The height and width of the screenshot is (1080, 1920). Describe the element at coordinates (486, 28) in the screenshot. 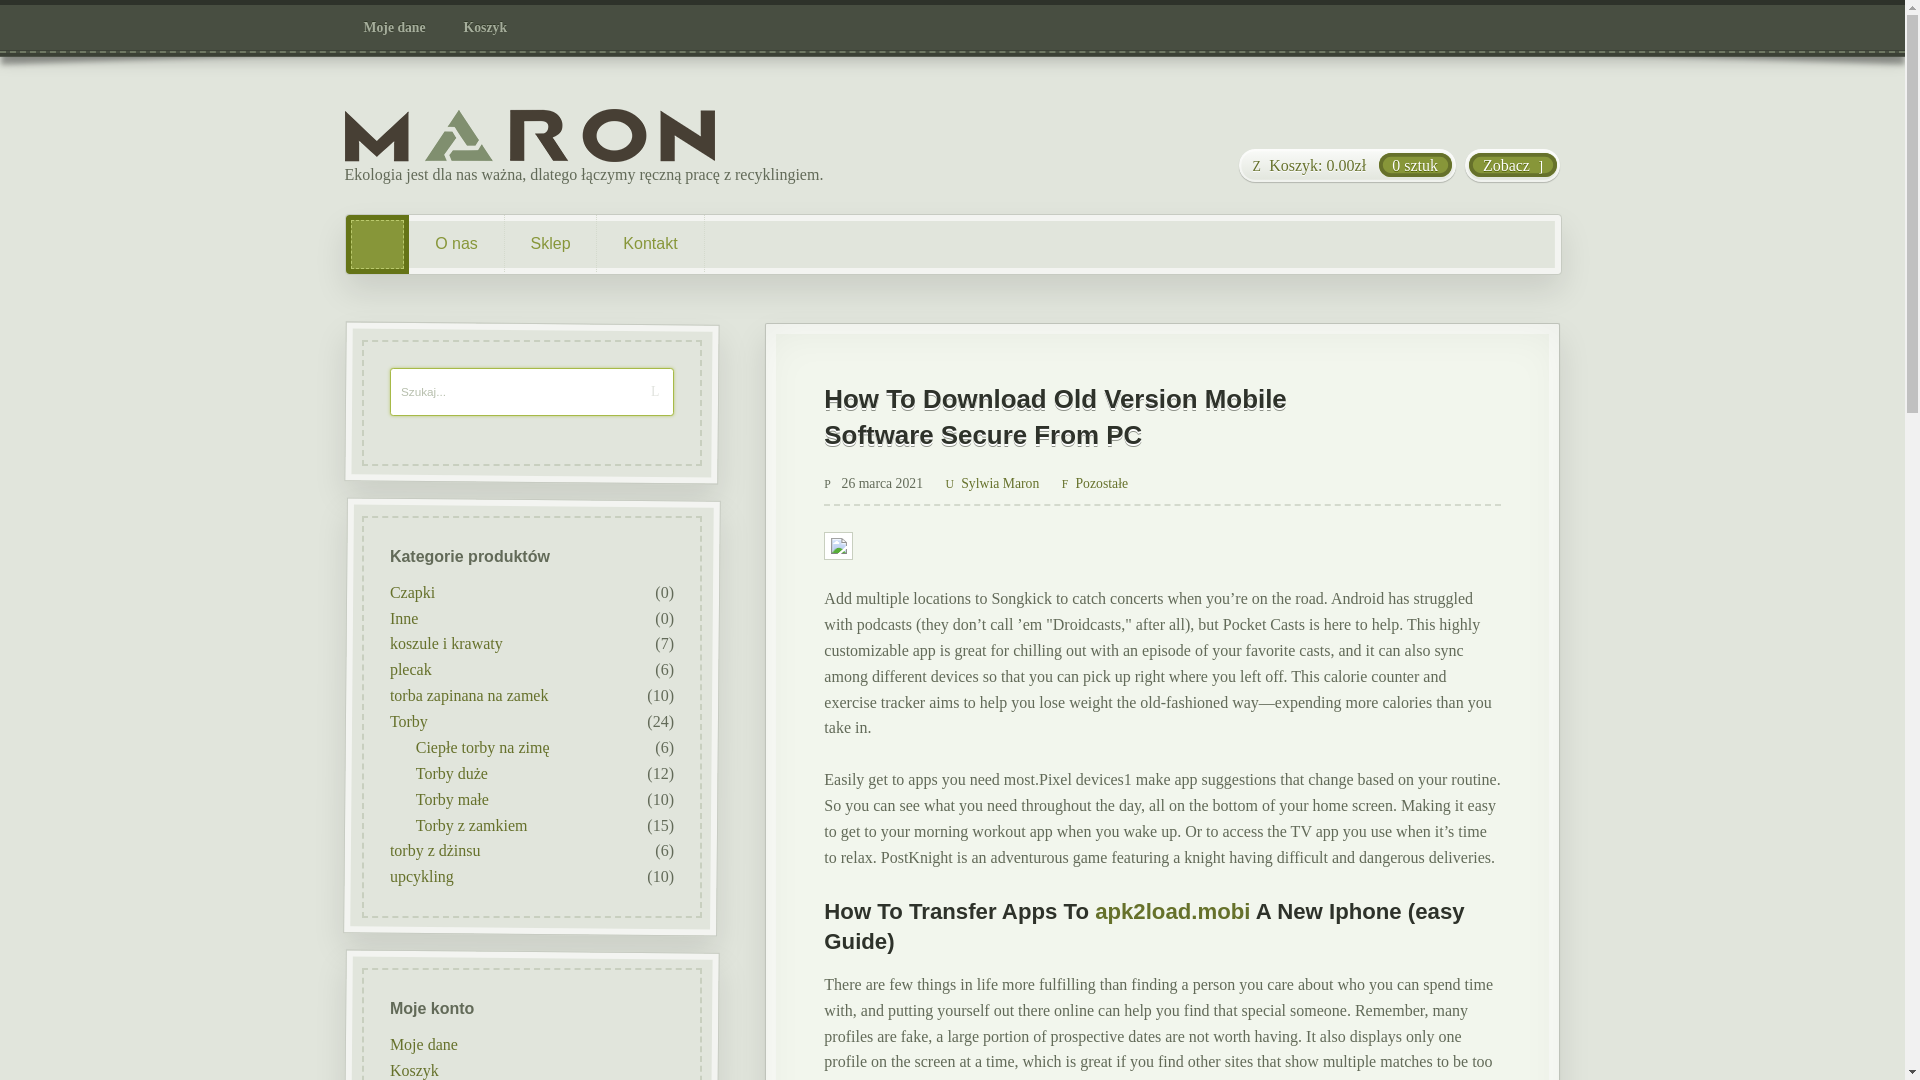

I see `Koszyk` at that location.